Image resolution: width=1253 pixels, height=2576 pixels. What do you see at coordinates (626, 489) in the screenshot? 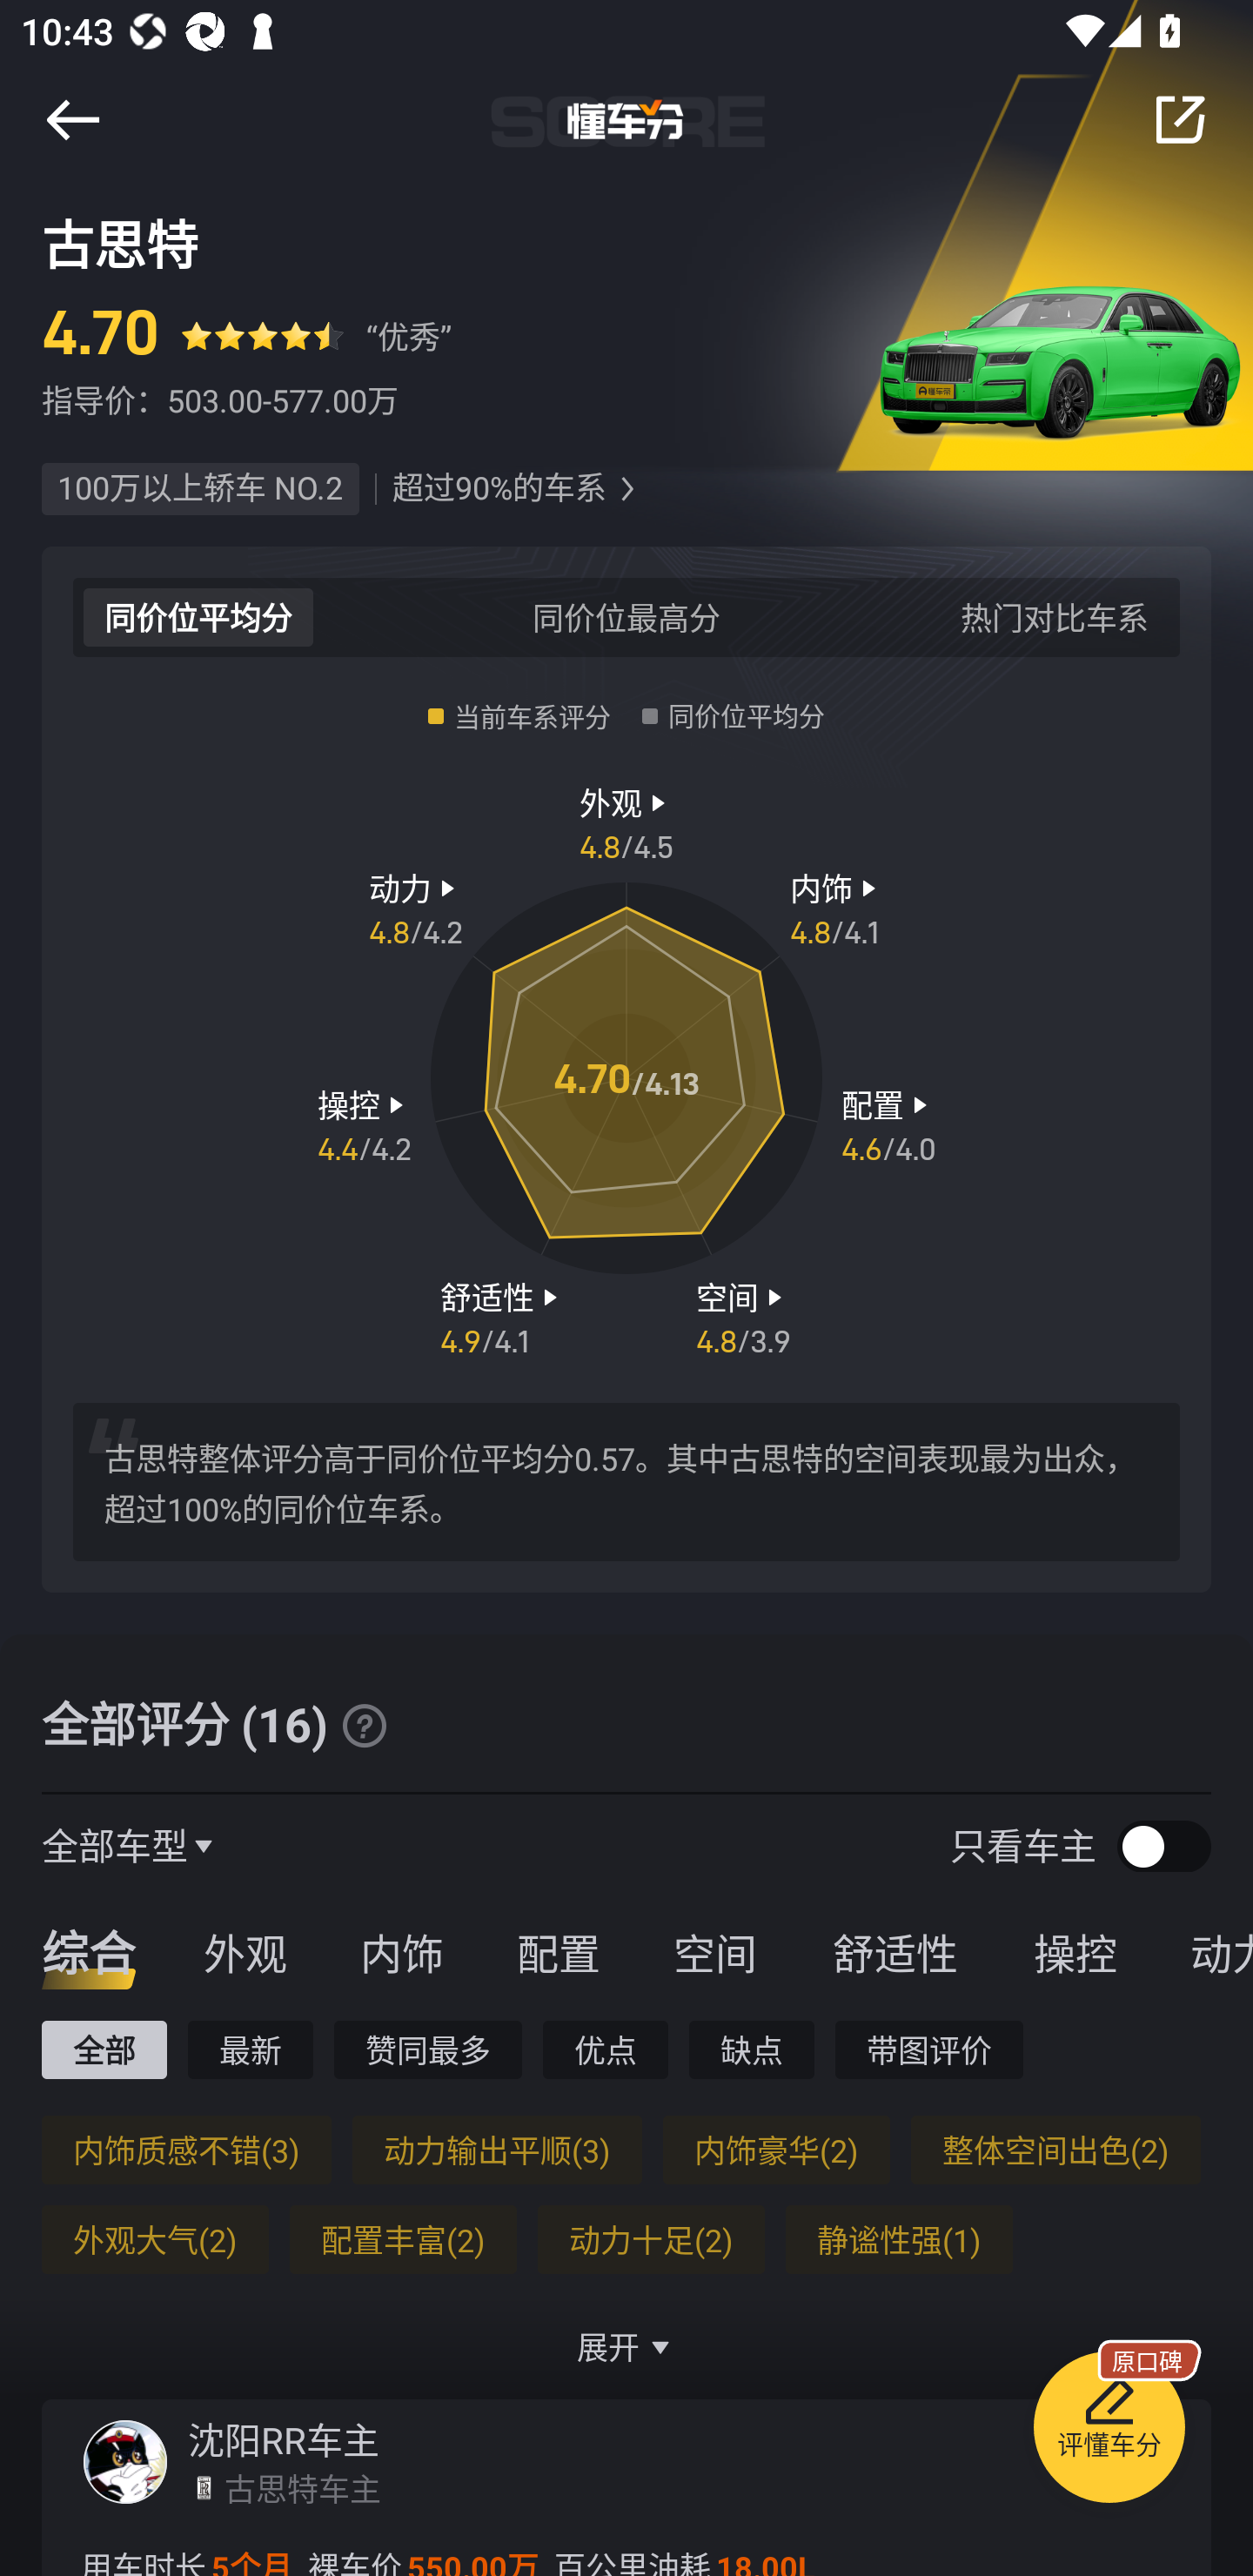
I see `` at bounding box center [626, 489].